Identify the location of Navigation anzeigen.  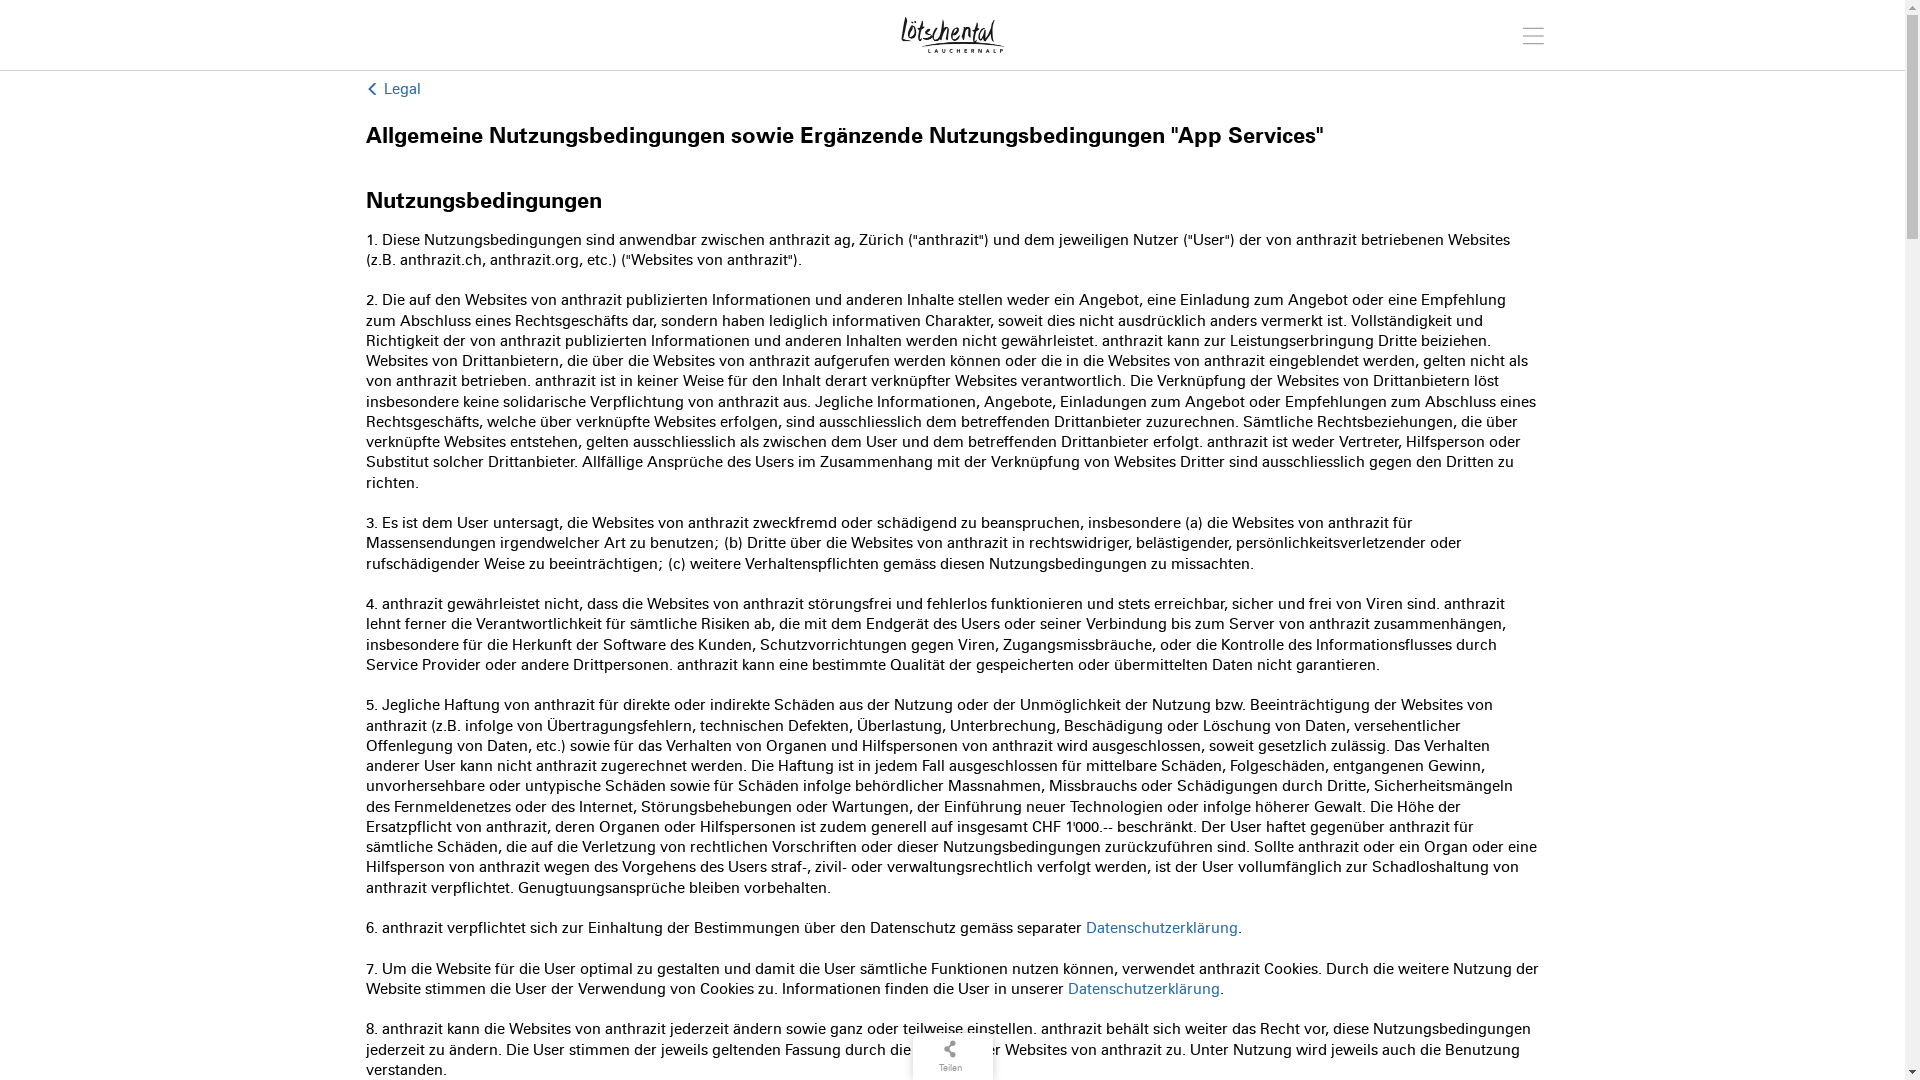
(1534, 33).